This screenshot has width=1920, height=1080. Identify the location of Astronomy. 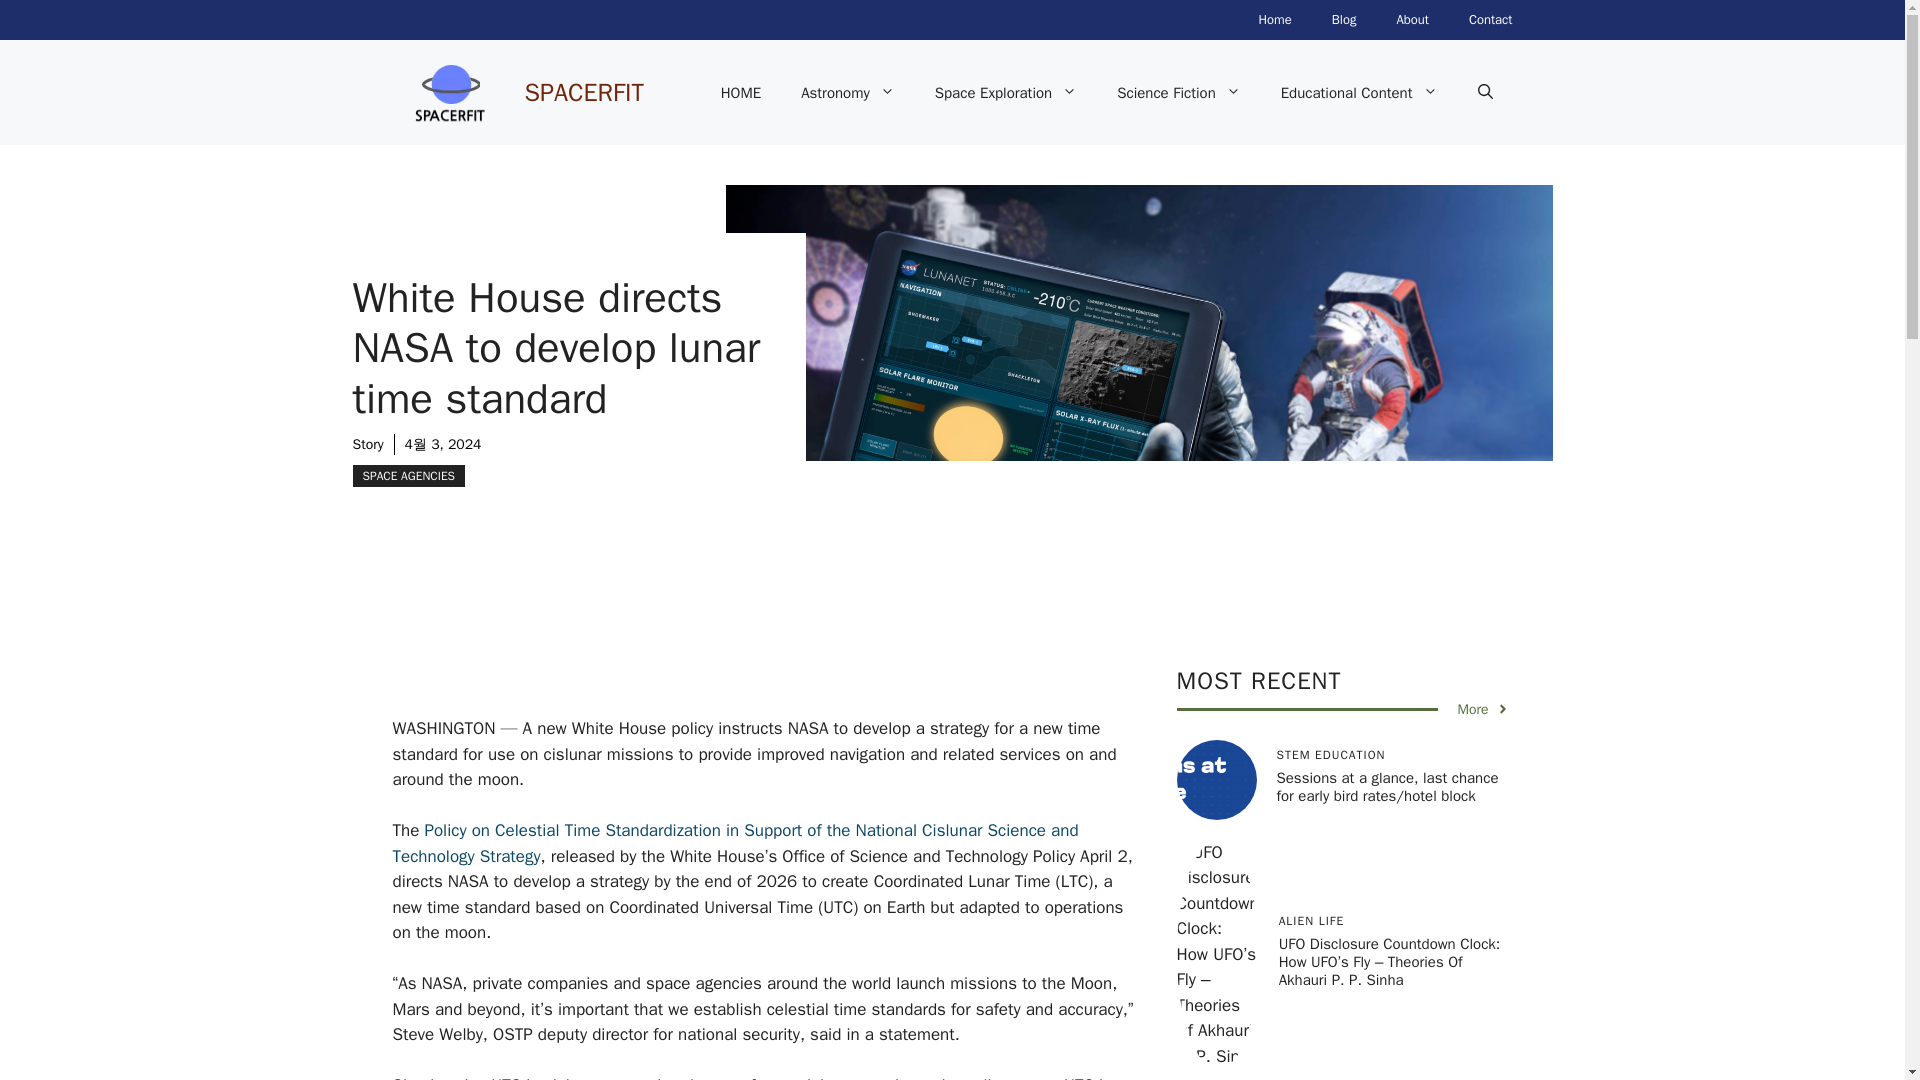
(848, 92).